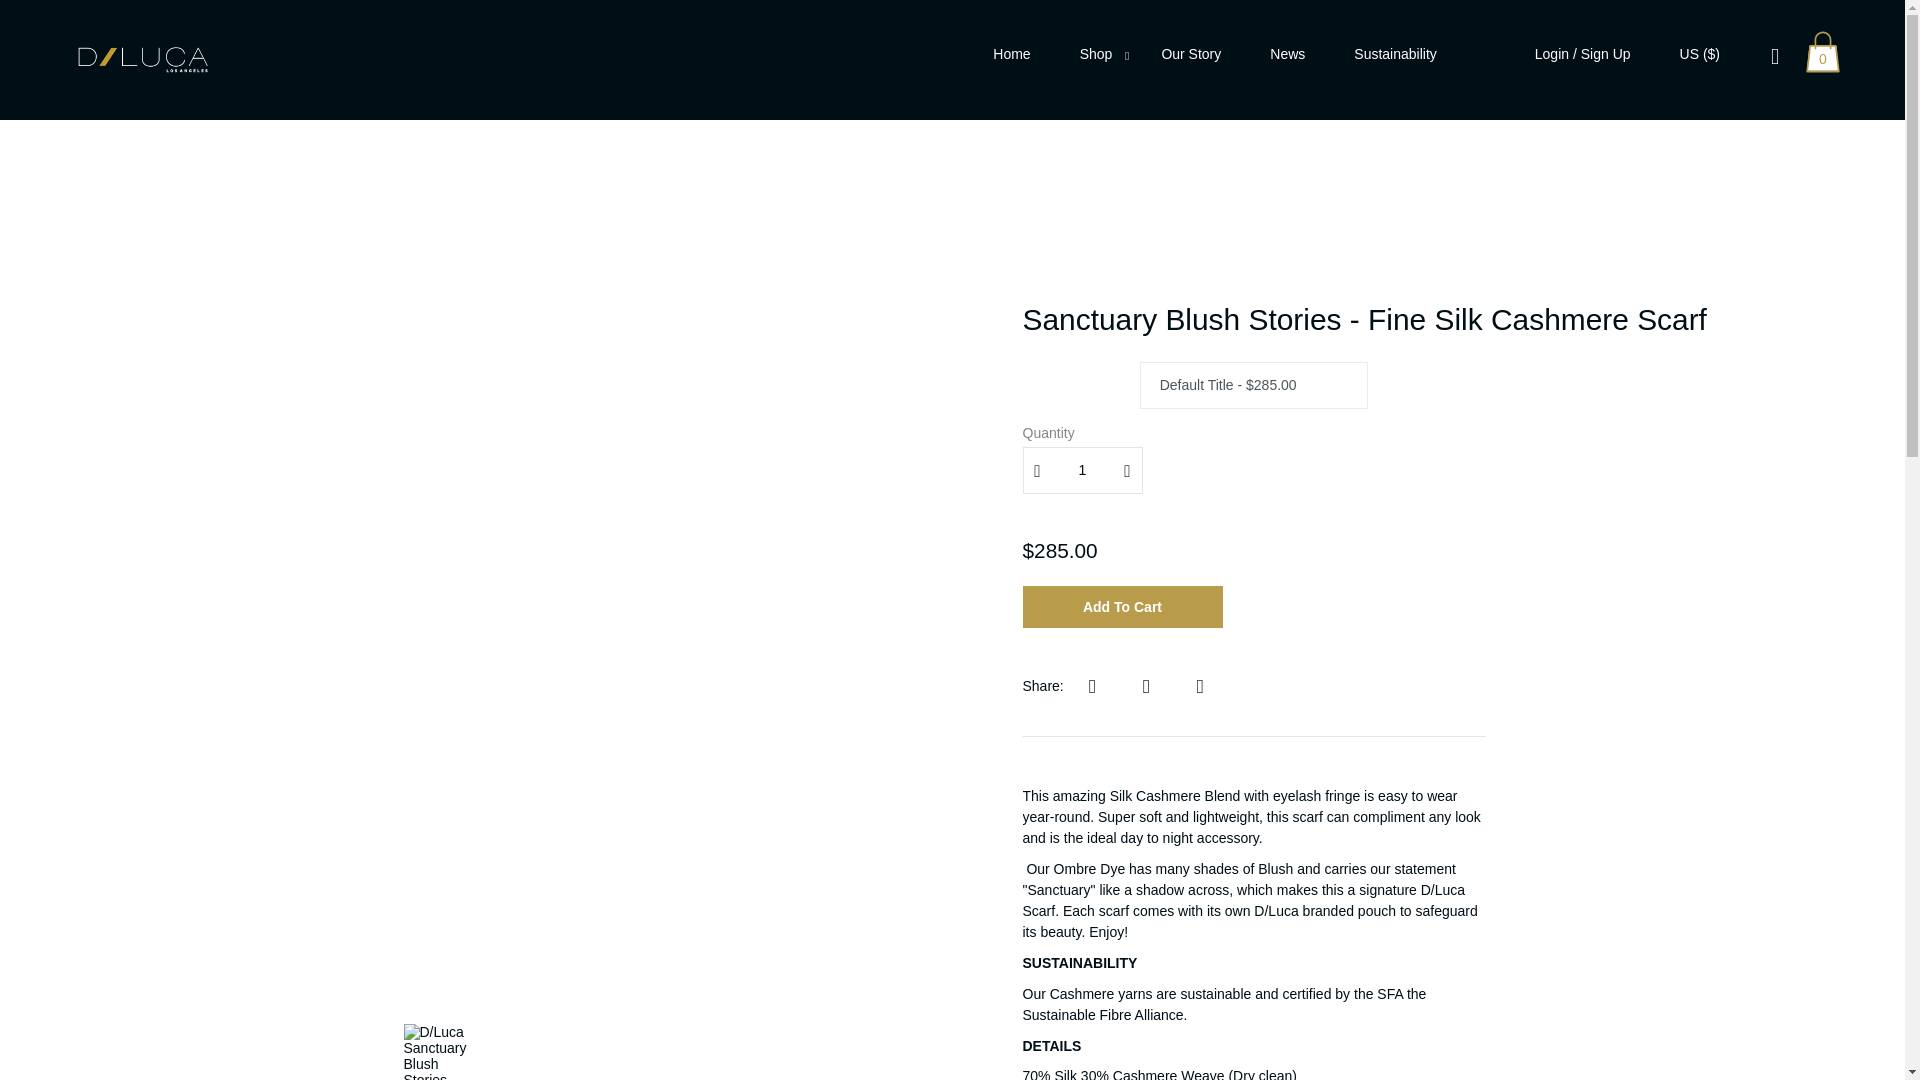 The width and height of the screenshot is (1920, 1080). What do you see at coordinates (1551, 54) in the screenshot?
I see `Login` at bounding box center [1551, 54].